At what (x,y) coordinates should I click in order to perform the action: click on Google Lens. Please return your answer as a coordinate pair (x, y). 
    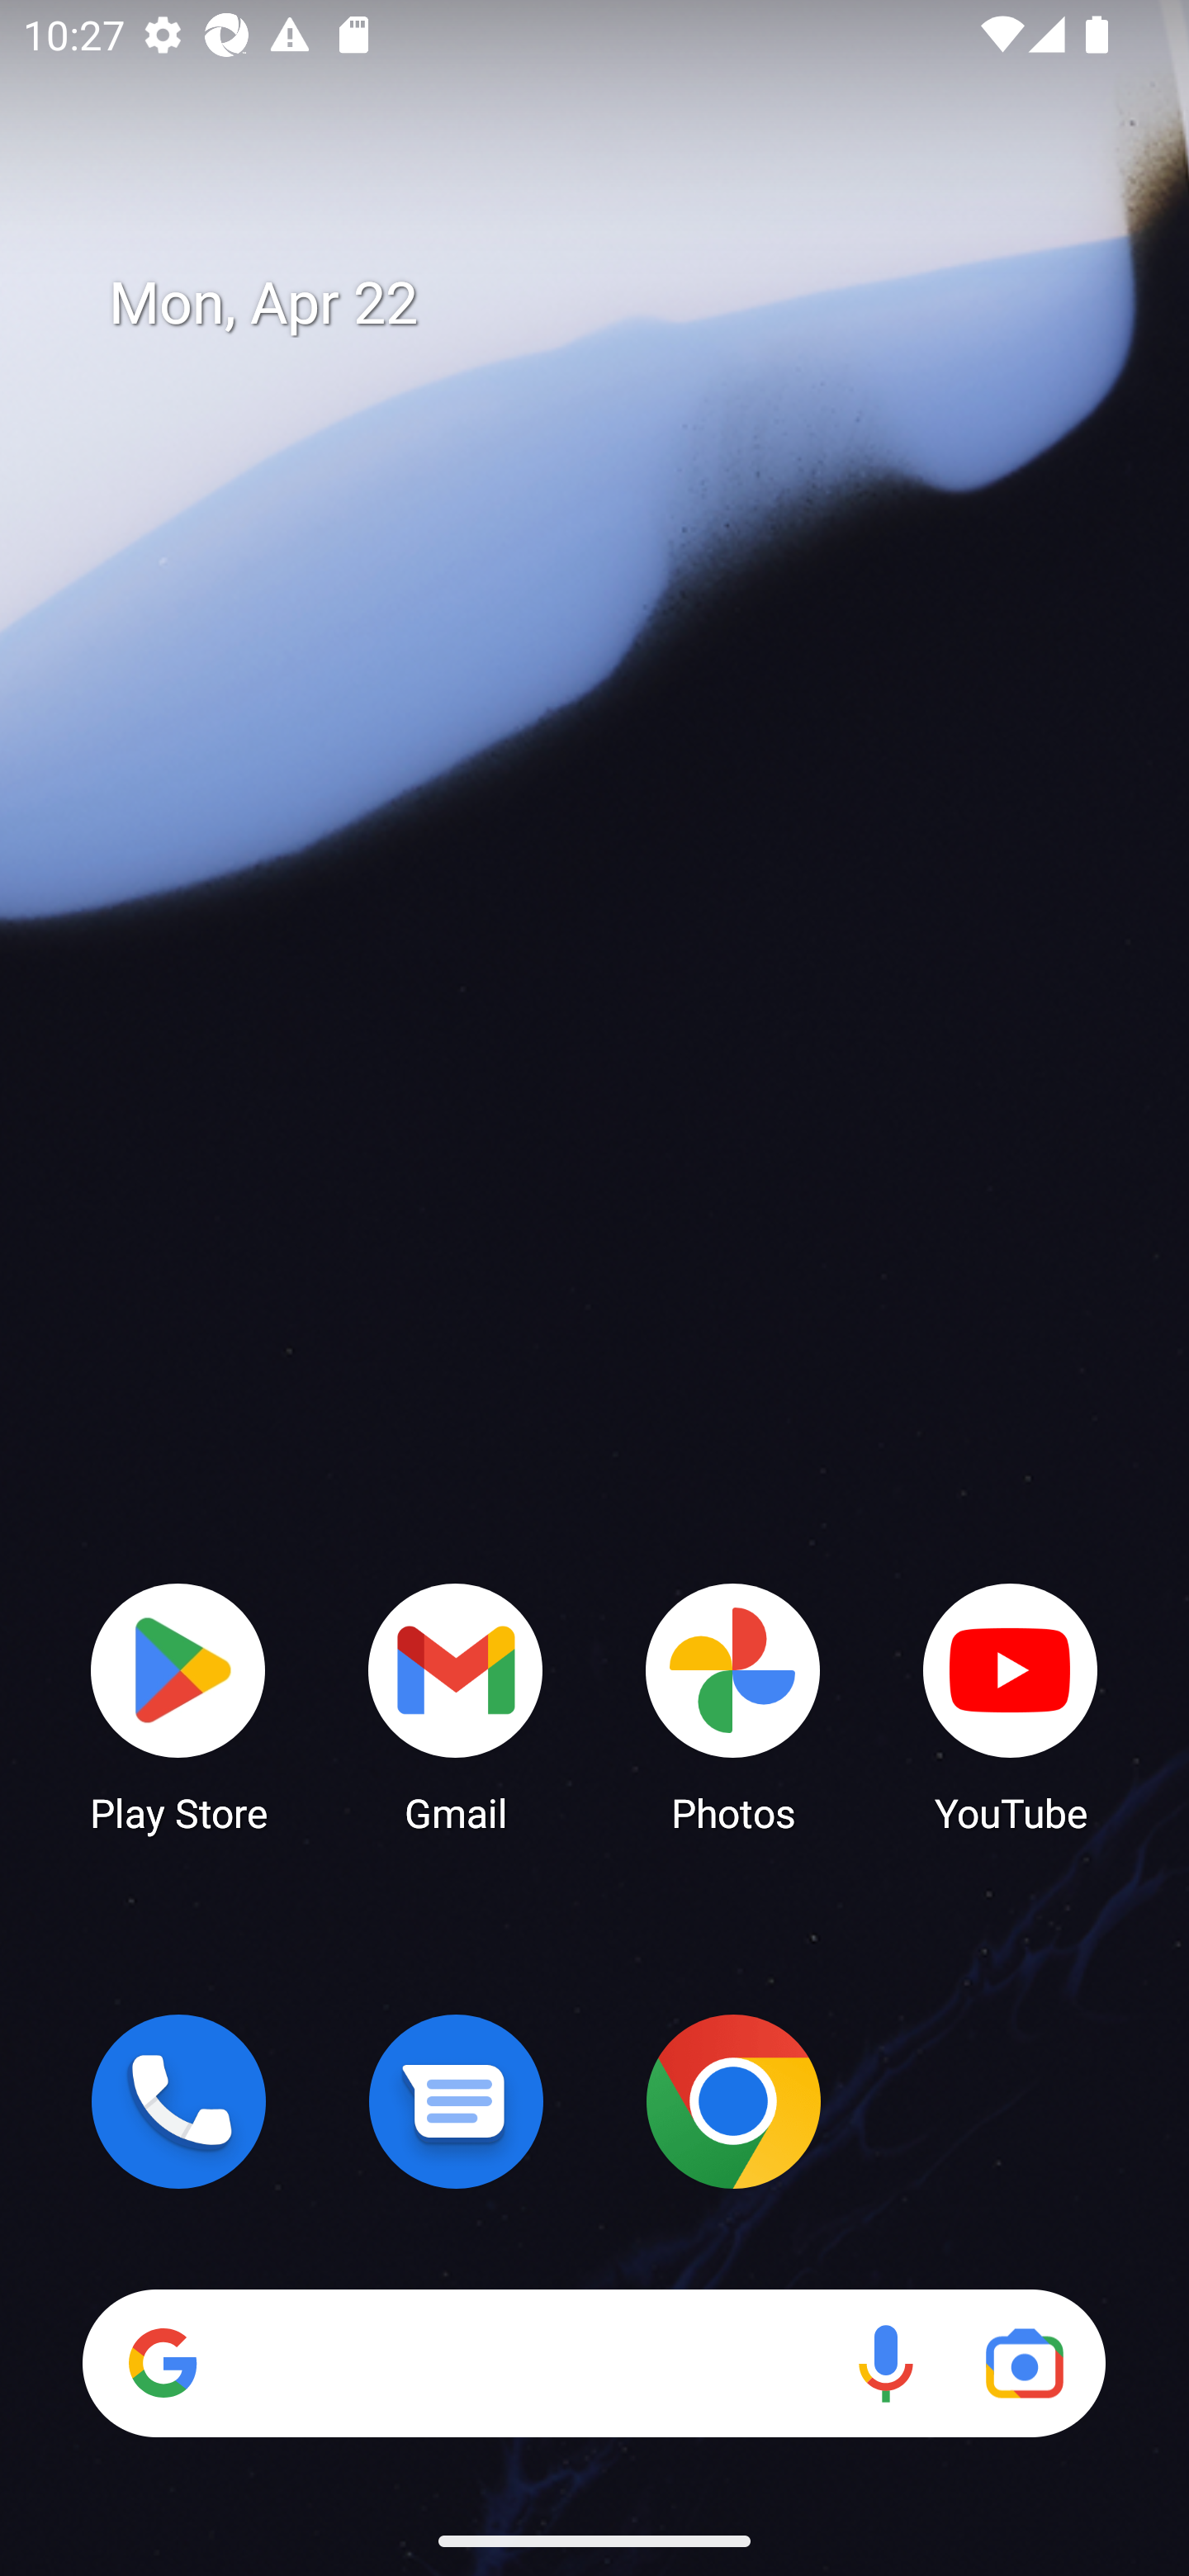
    Looking at the image, I should click on (1024, 2363).